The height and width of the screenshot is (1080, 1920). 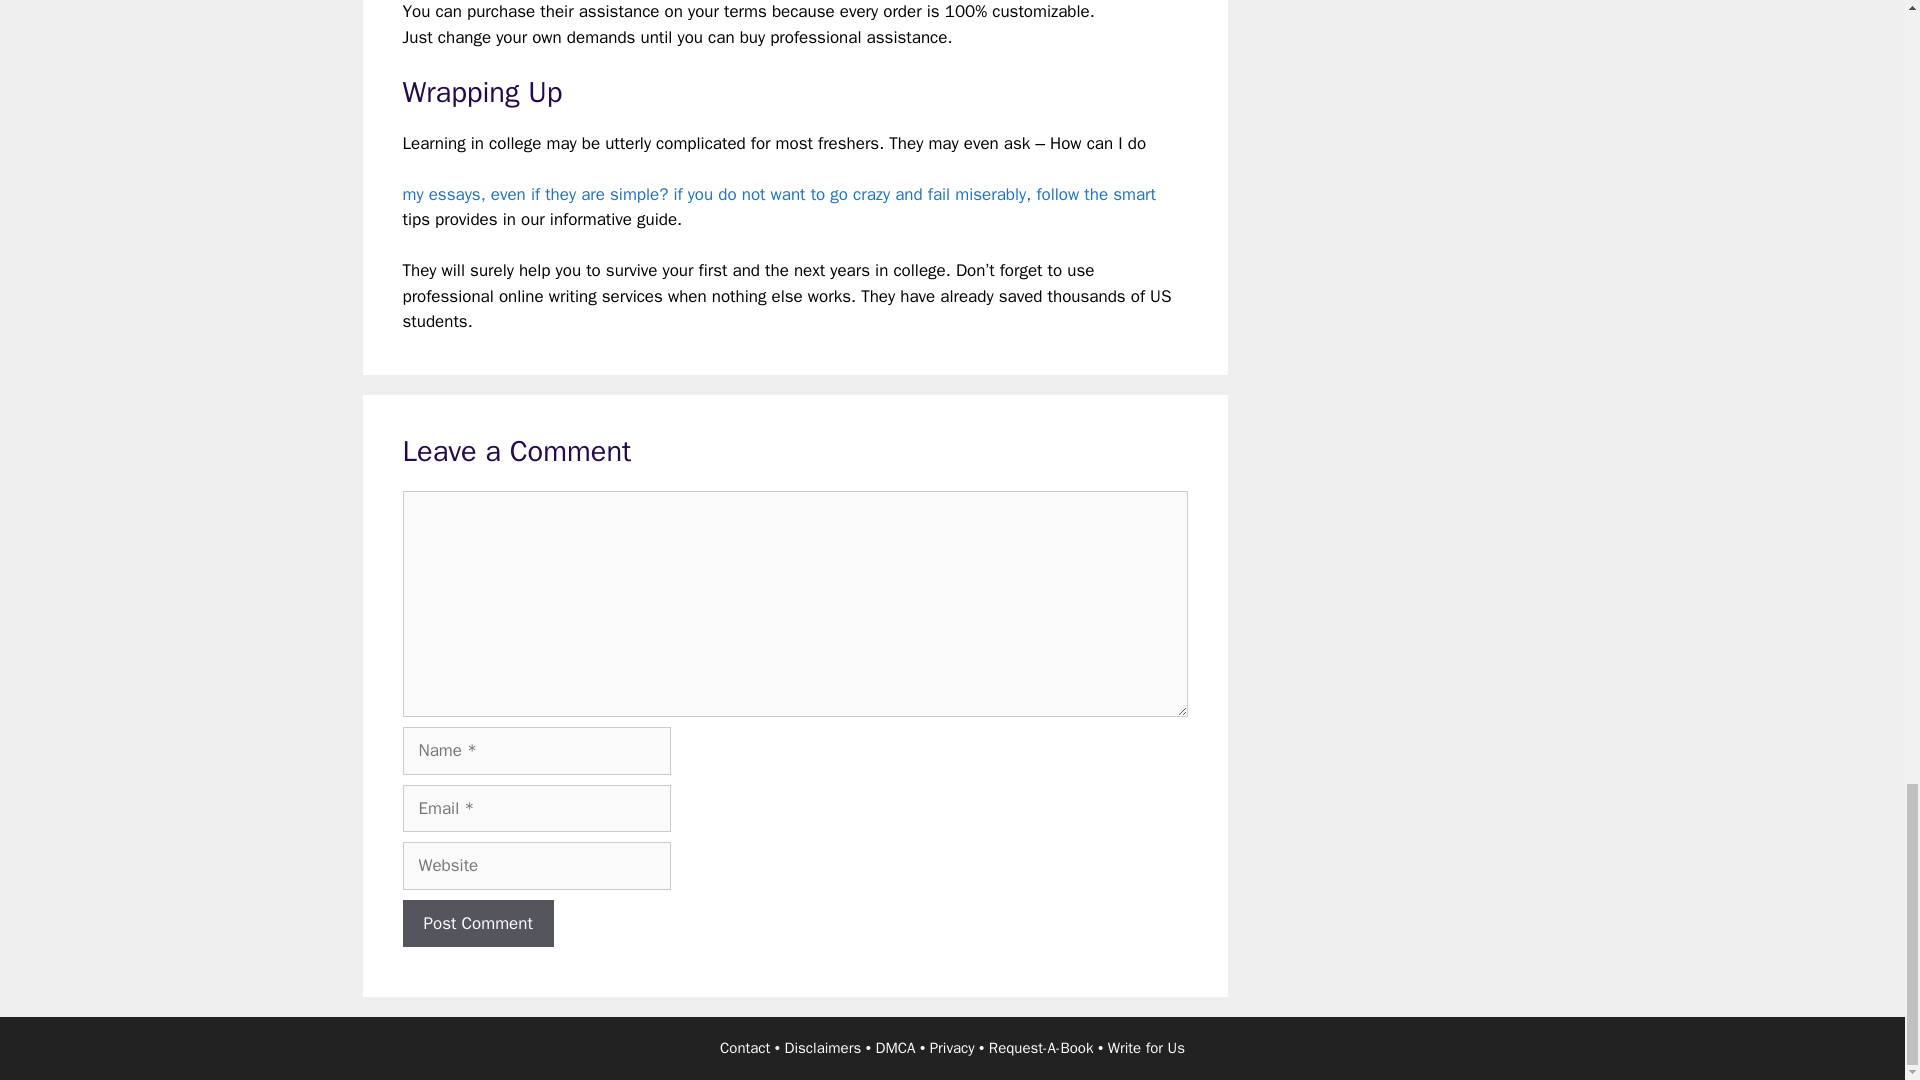 I want to click on Privacy, so click(x=952, y=1048).